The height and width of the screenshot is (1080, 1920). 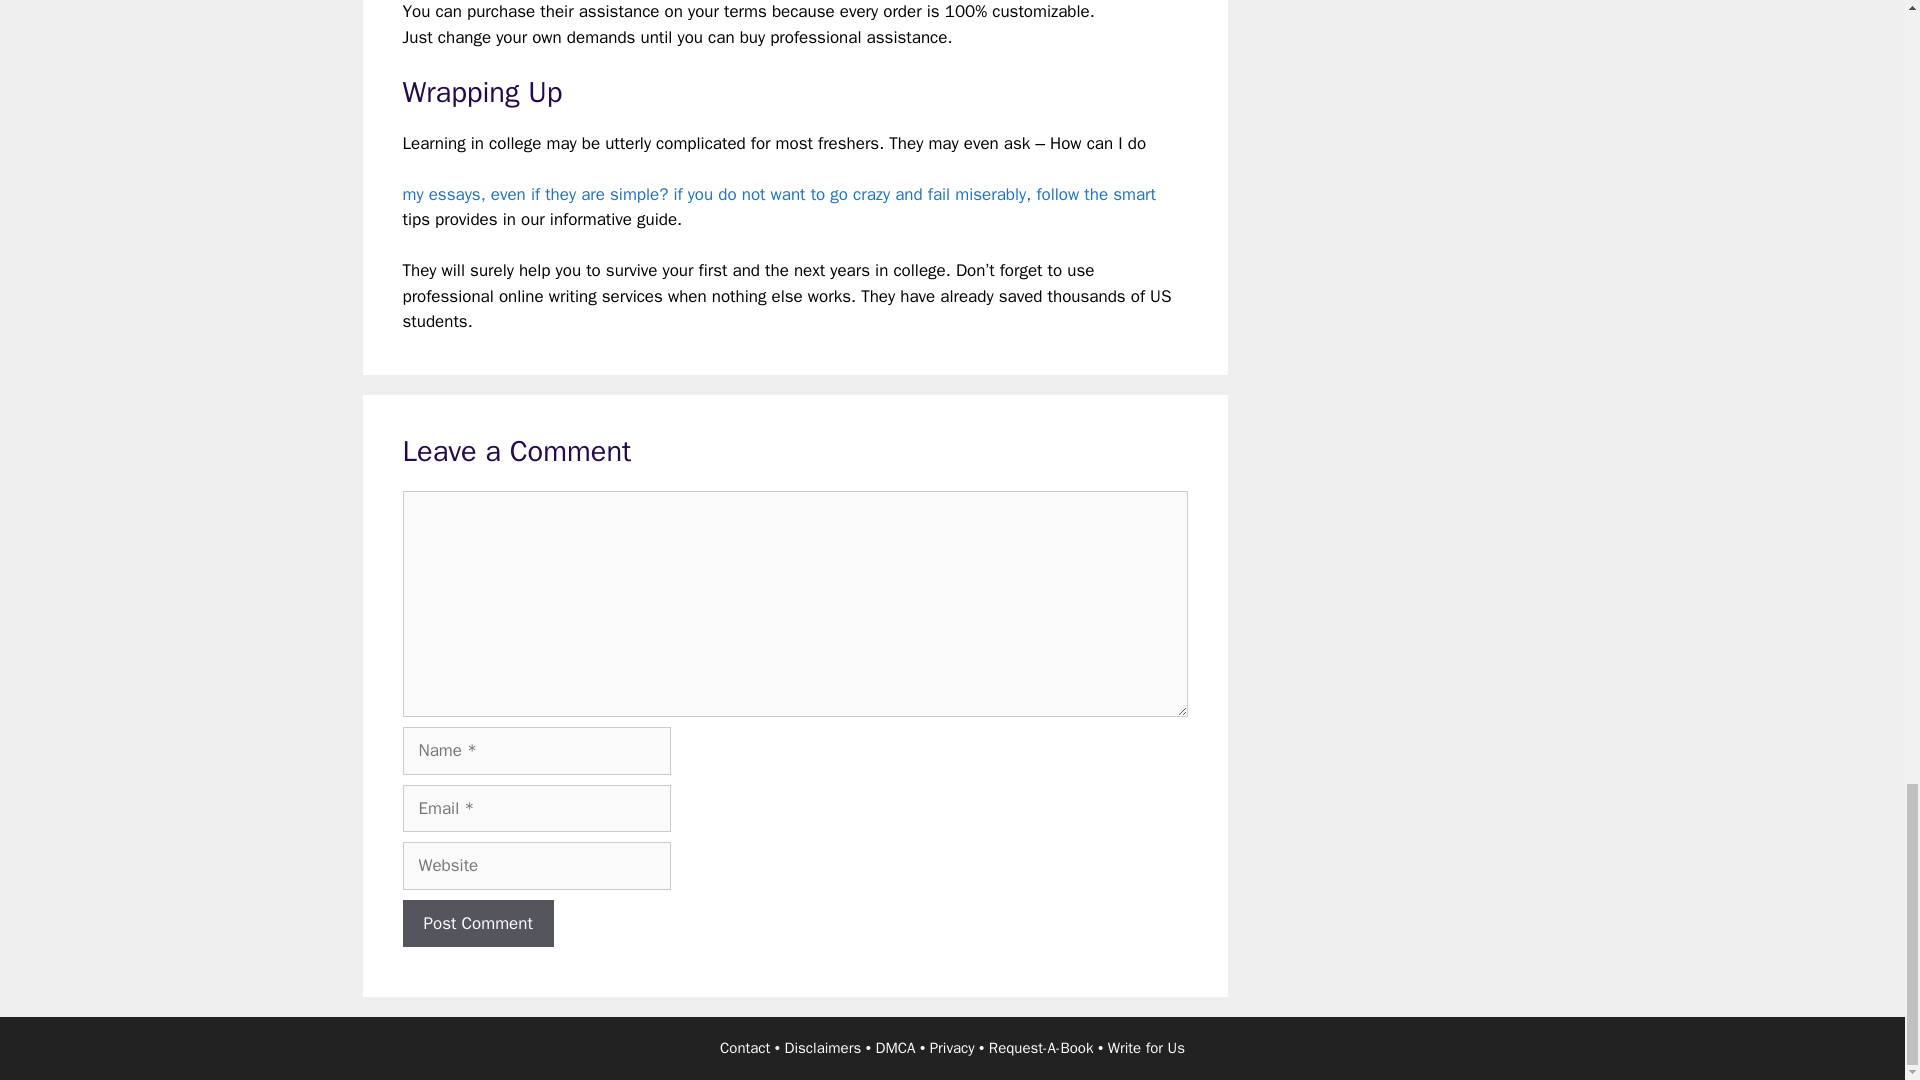 I want to click on Privacy, so click(x=952, y=1048).